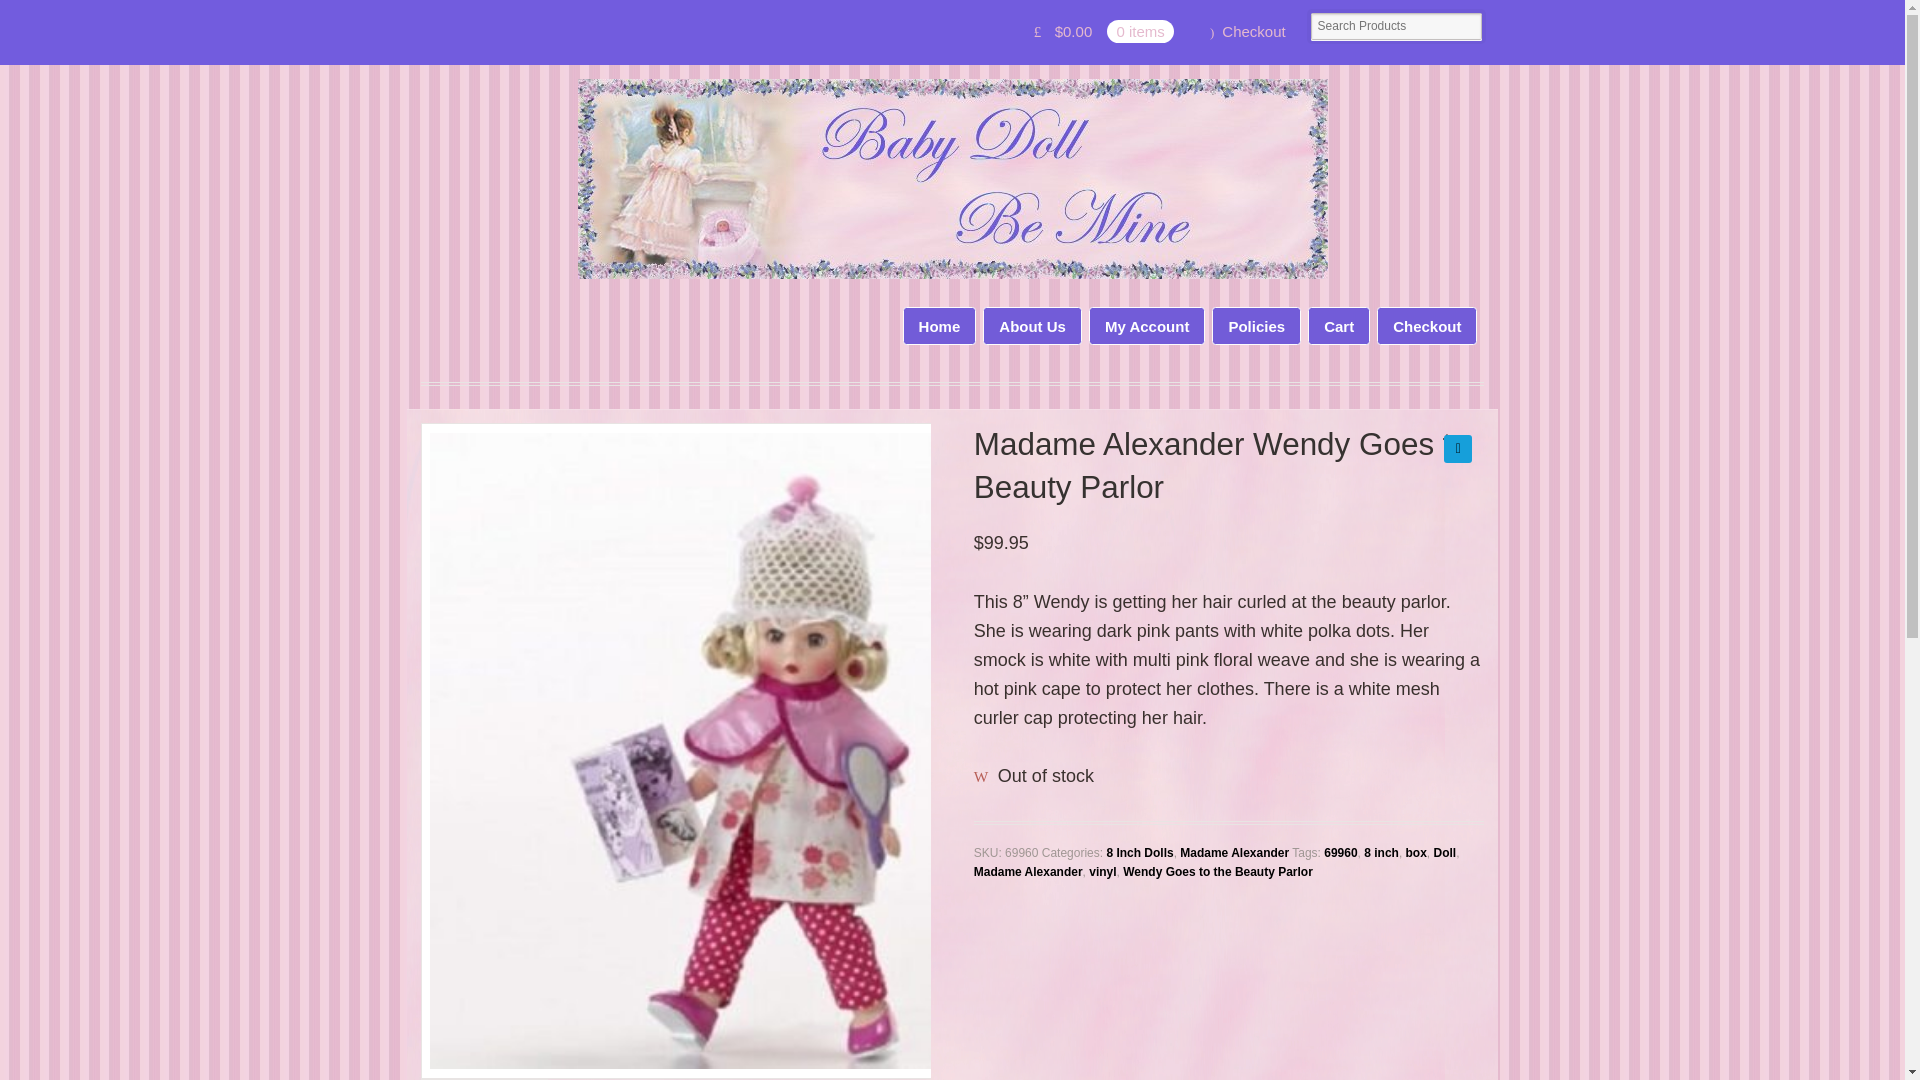  What do you see at coordinates (1446, 852) in the screenshot?
I see `Doll` at bounding box center [1446, 852].